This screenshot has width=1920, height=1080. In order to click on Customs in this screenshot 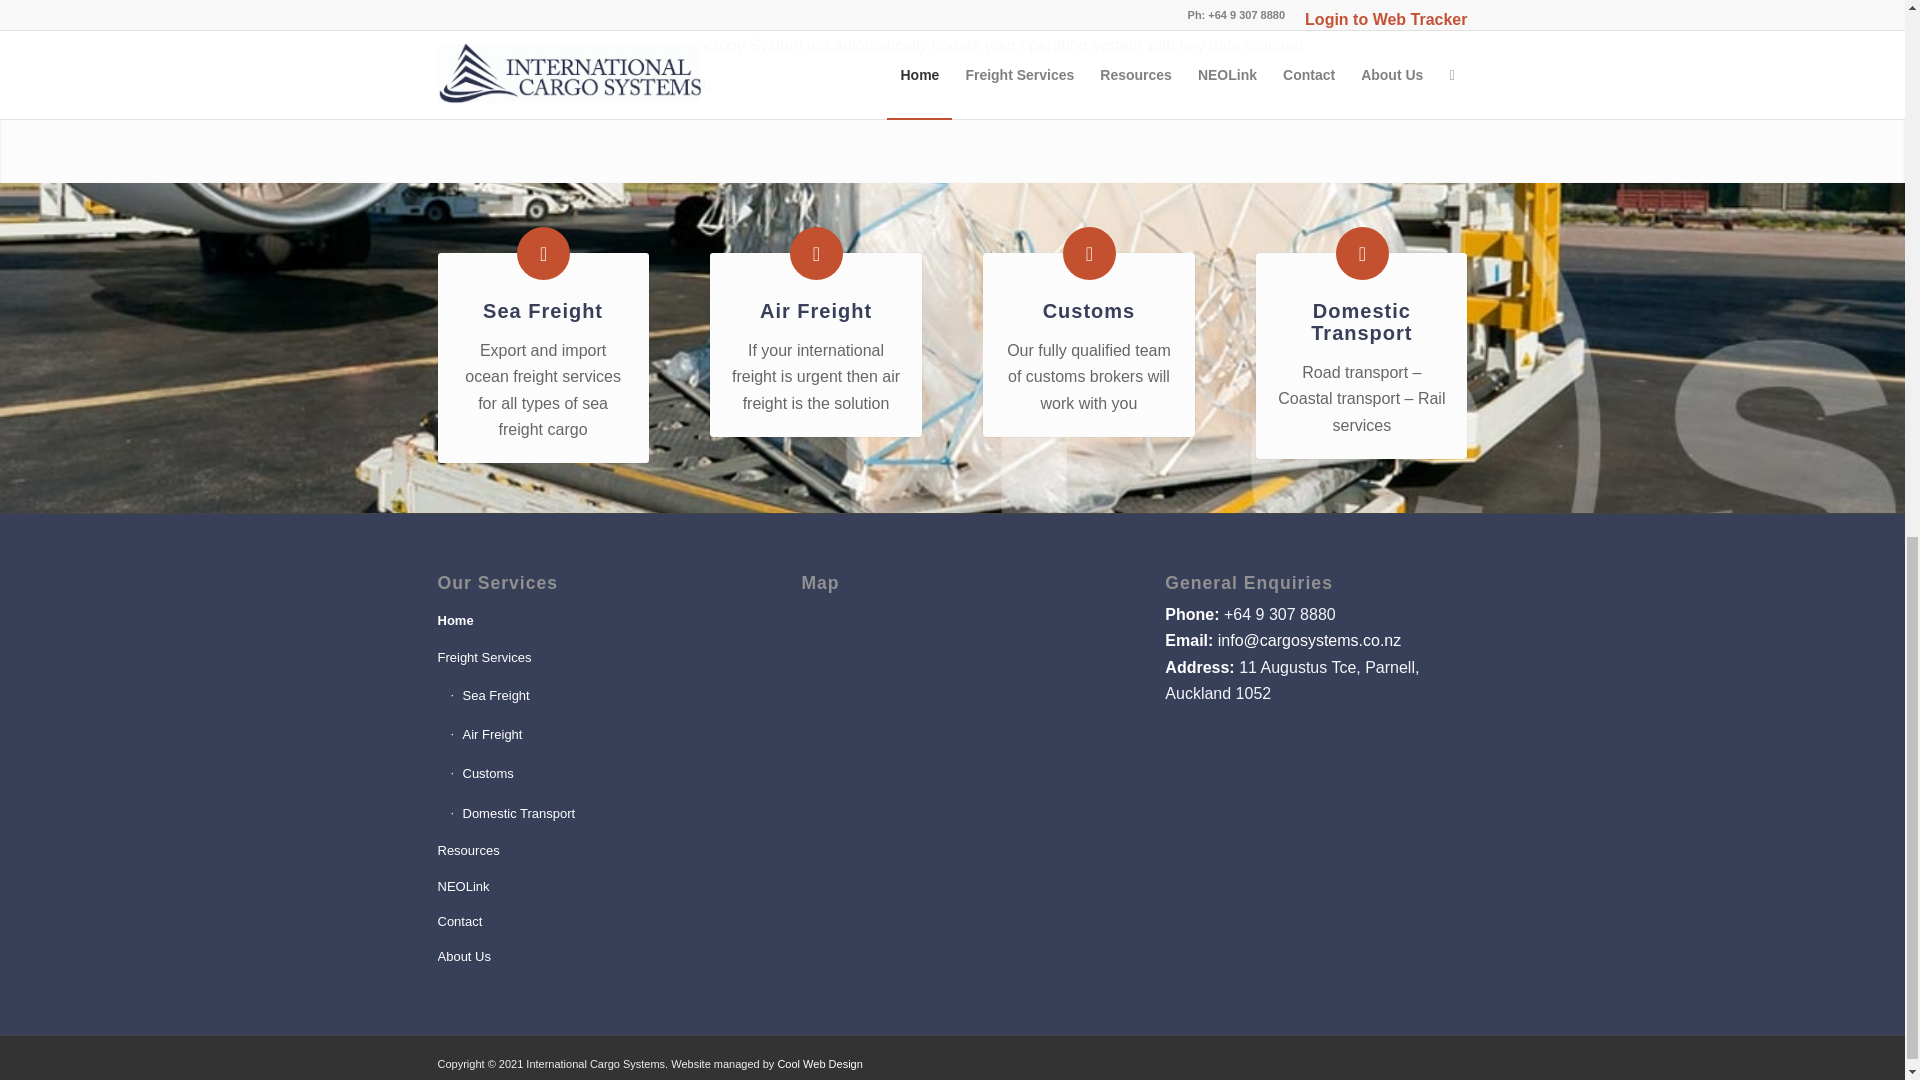, I will do `click(594, 774)`.